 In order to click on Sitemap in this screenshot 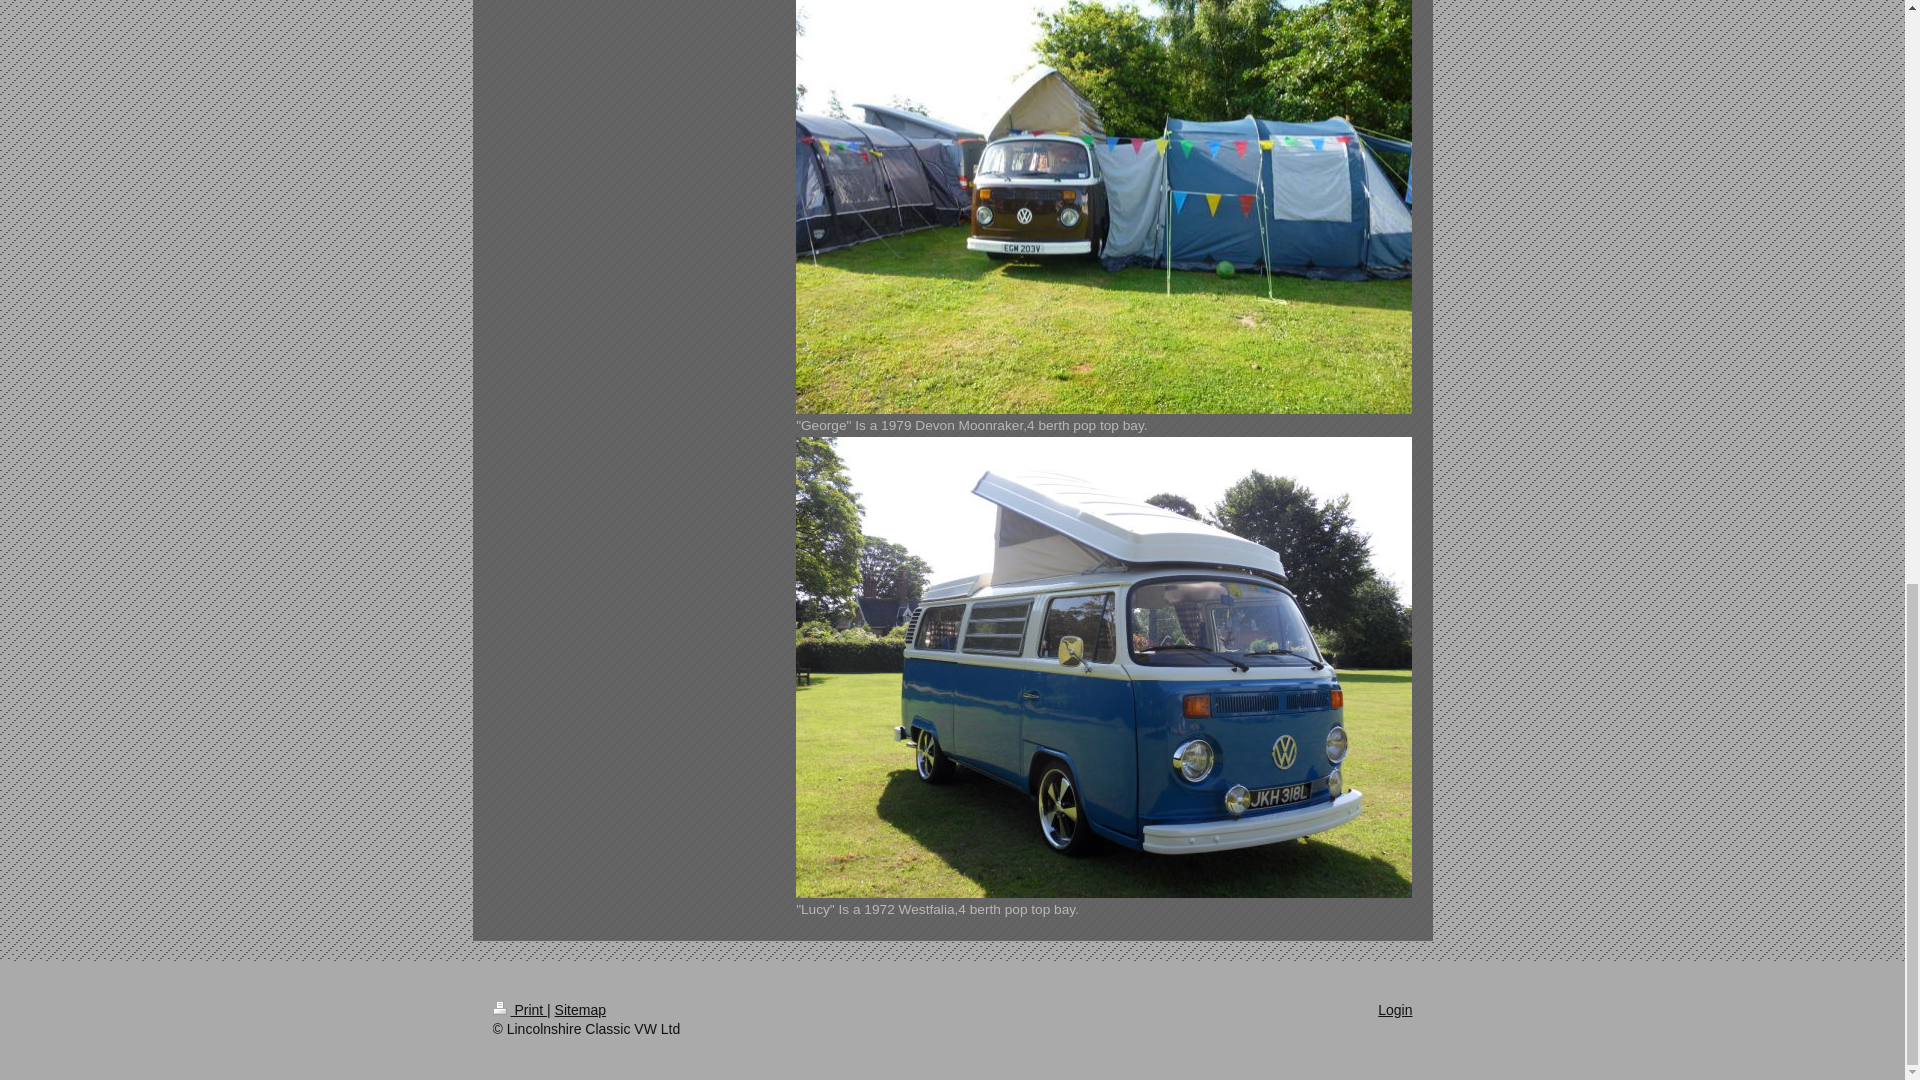, I will do `click(580, 1010)`.